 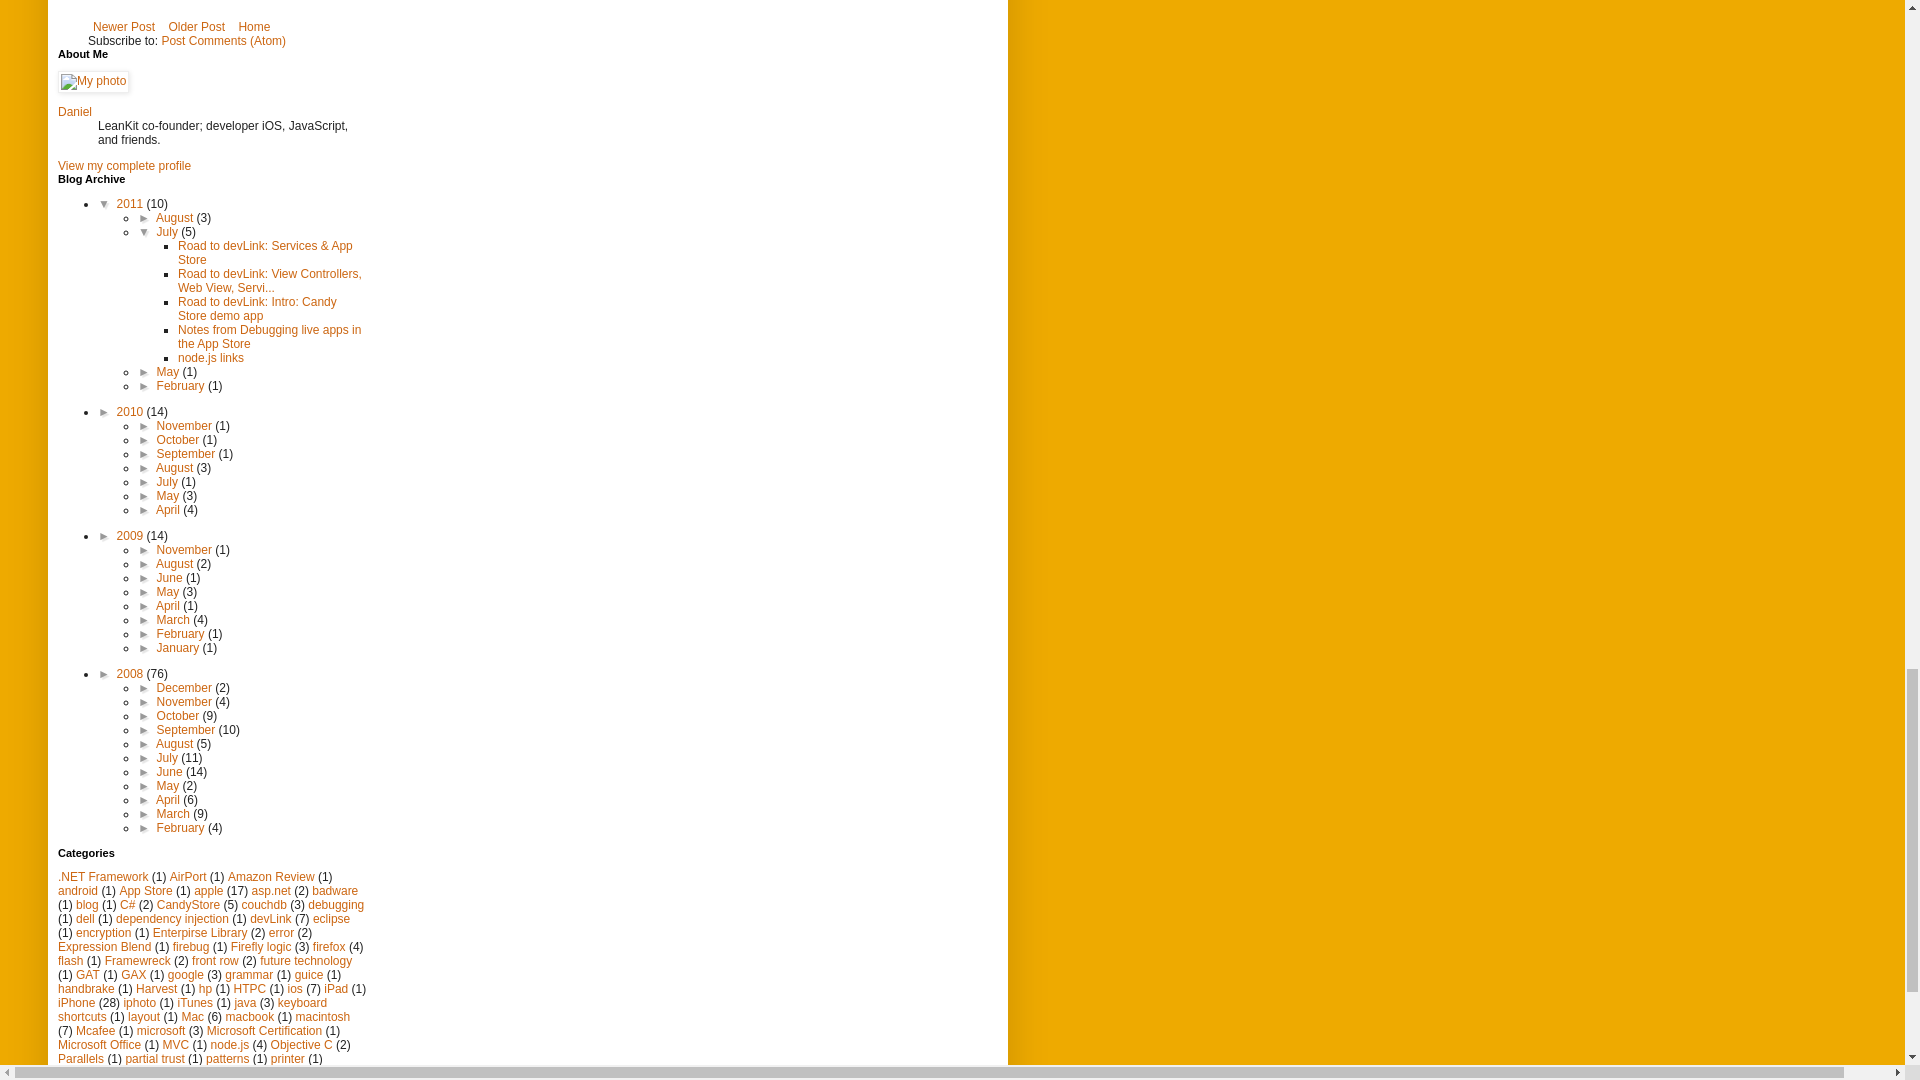 I want to click on View my complete profile, so click(x=124, y=165).